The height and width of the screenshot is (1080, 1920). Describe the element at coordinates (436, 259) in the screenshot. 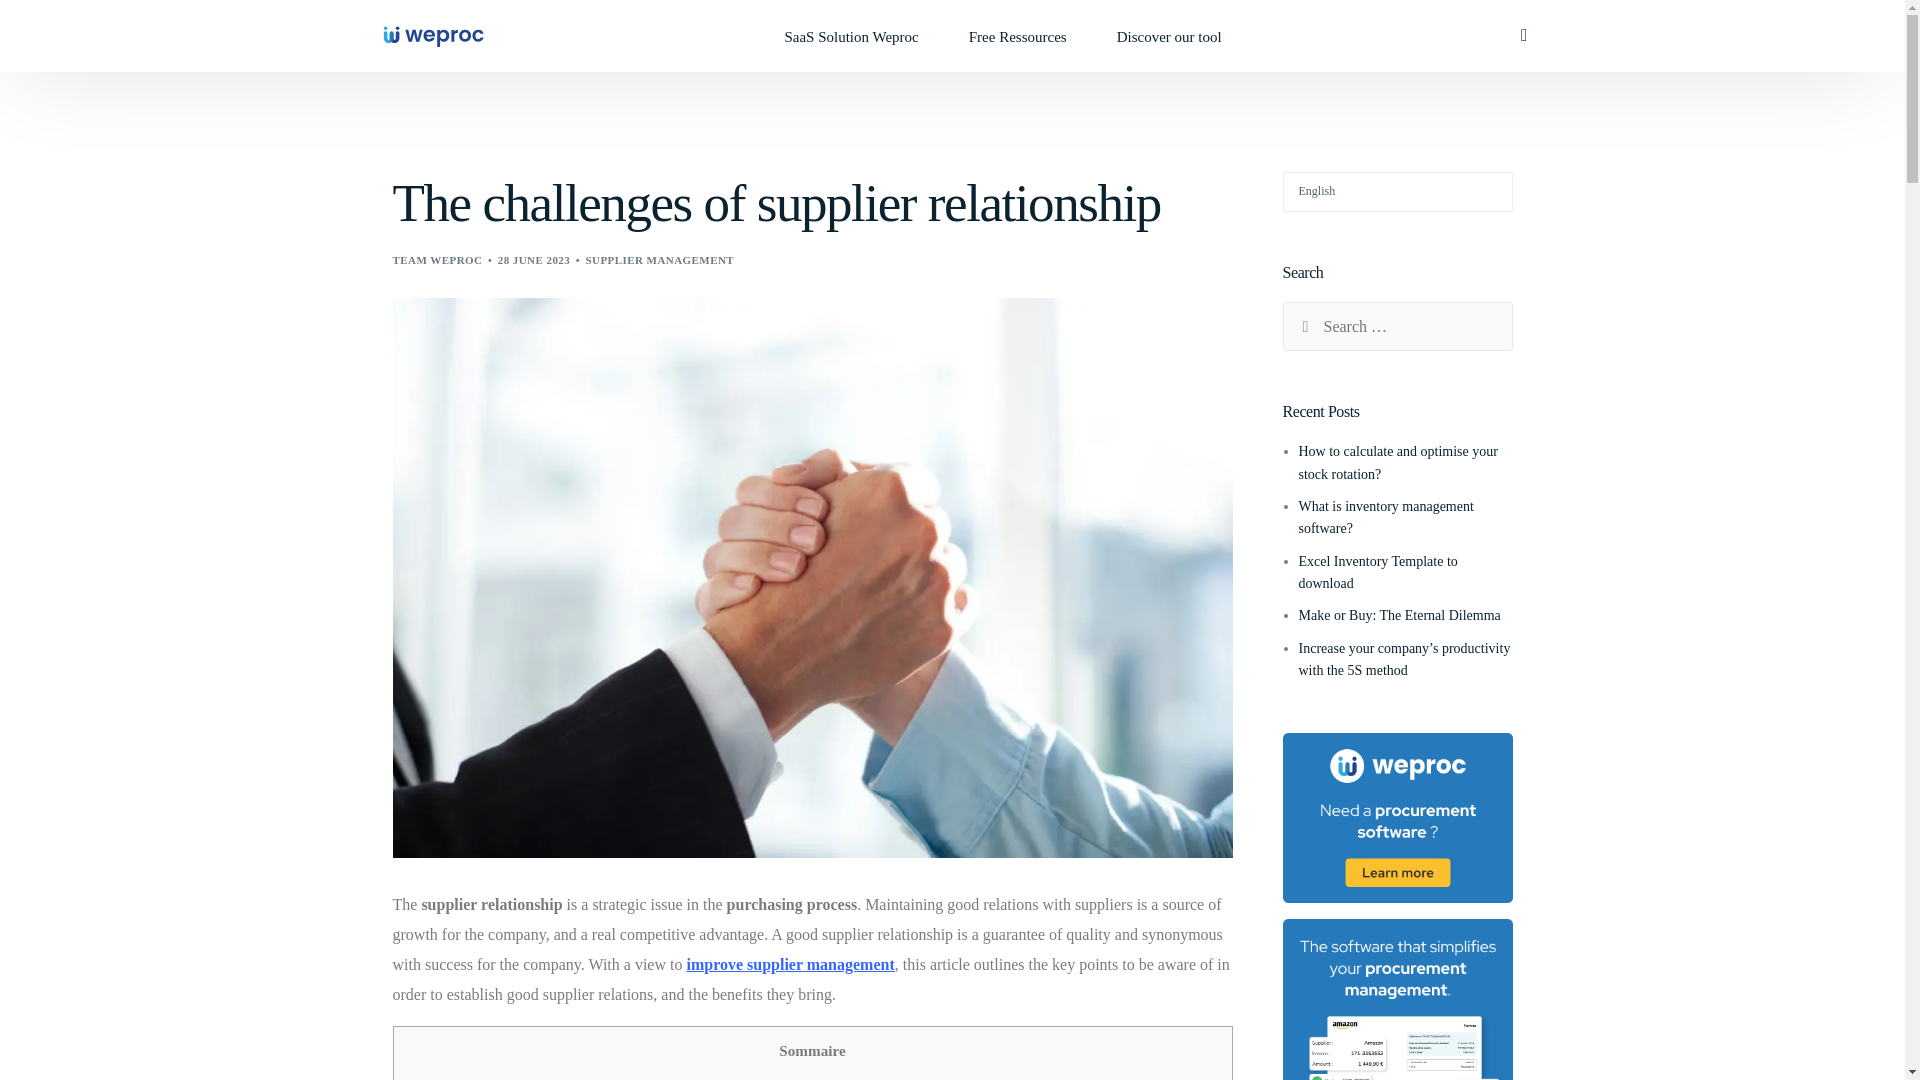

I see `TEAM WEPROC` at that location.